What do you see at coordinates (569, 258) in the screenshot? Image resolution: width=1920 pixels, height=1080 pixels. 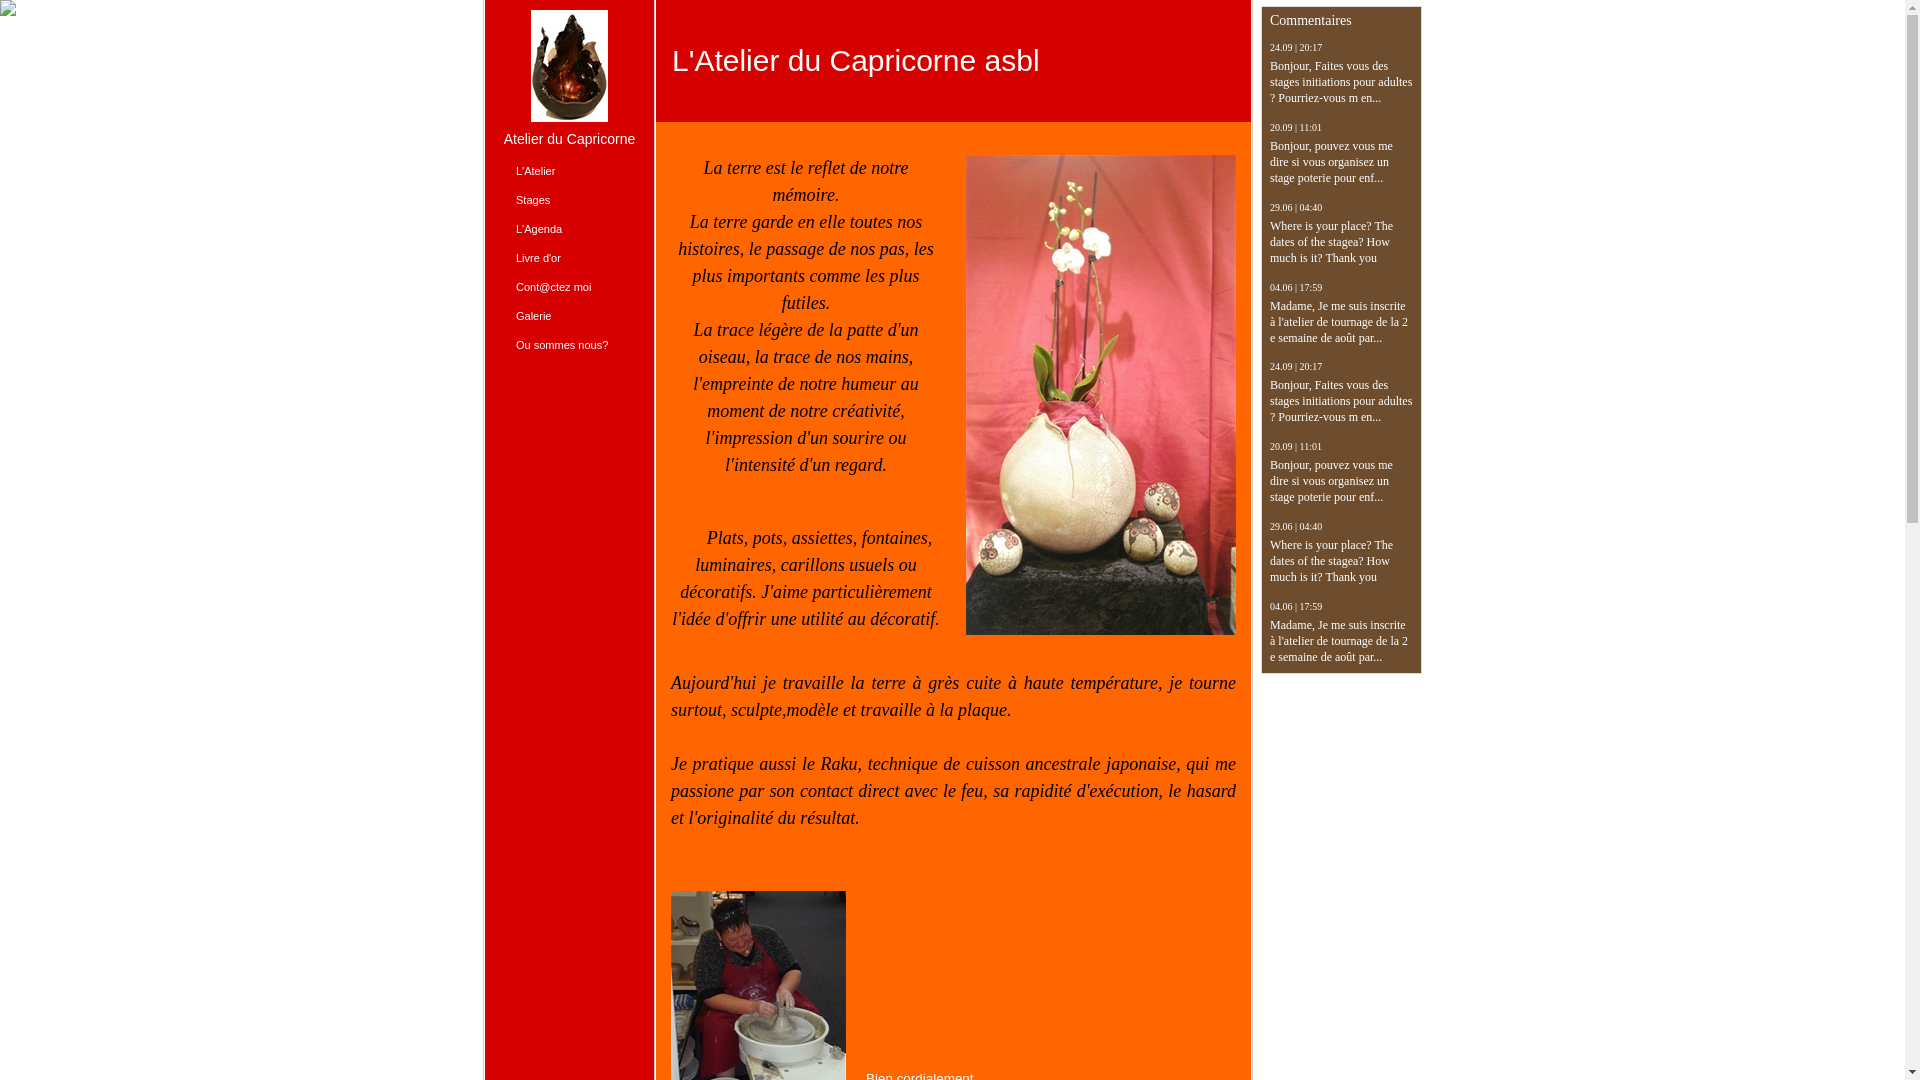 I see `Livre d'or` at bounding box center [569, 258].